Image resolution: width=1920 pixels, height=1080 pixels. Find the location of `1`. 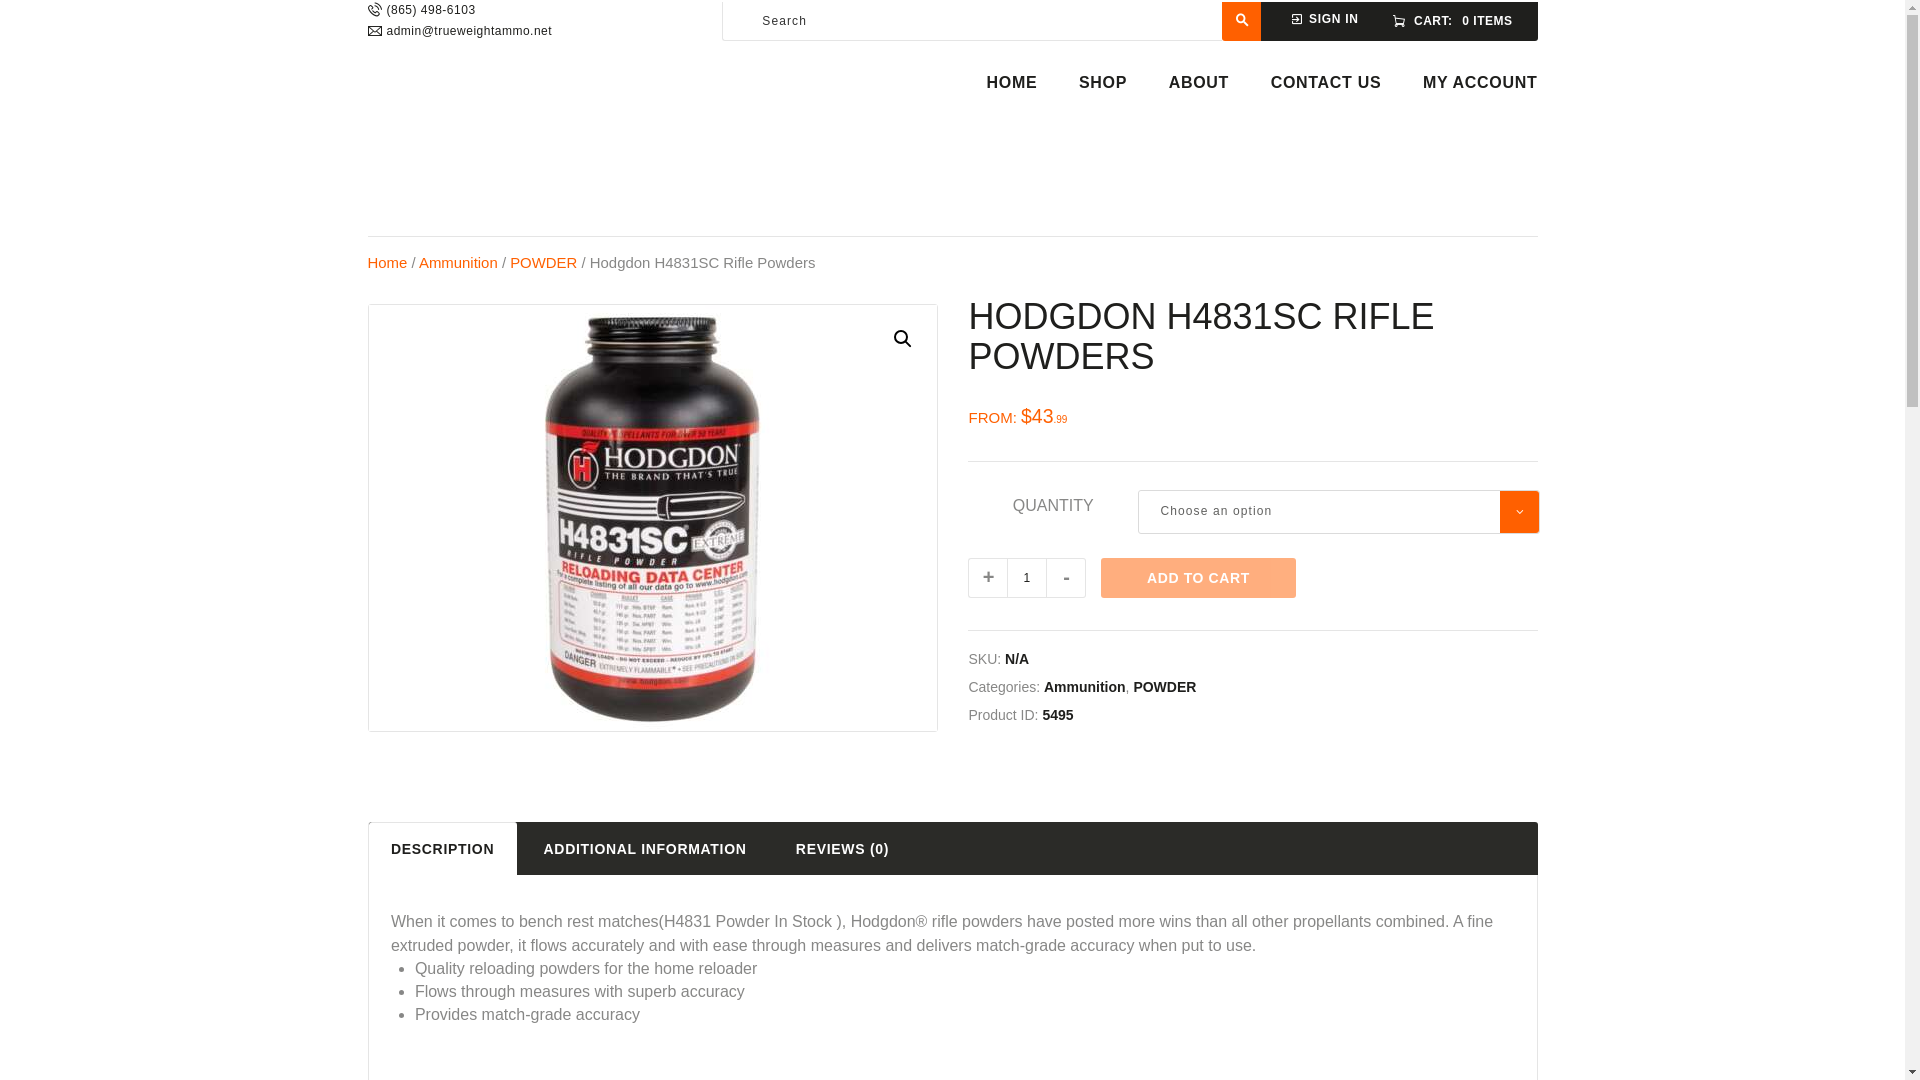

1 is located at coordinates (1026, 578).